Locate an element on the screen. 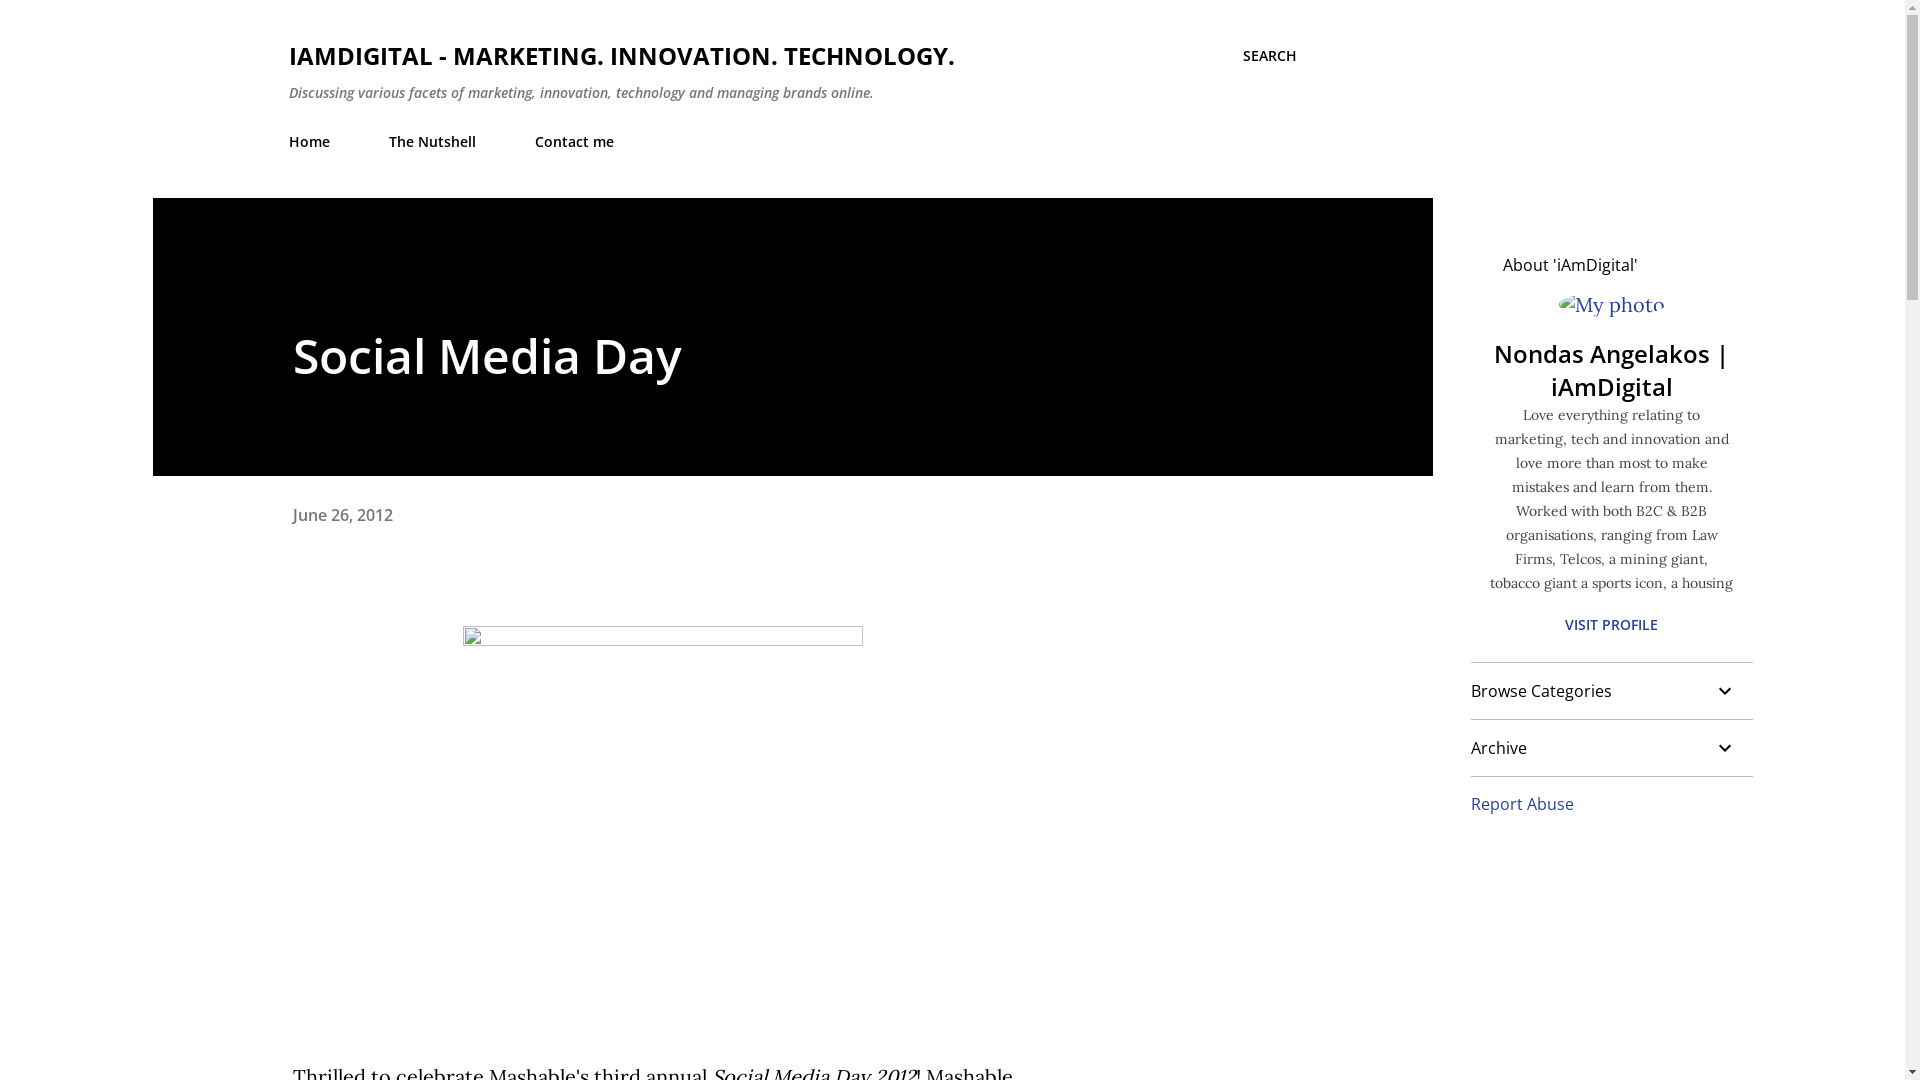 This screenshot has width=1920, height=1080. The Nutshell is located at coordinates (432, 142).